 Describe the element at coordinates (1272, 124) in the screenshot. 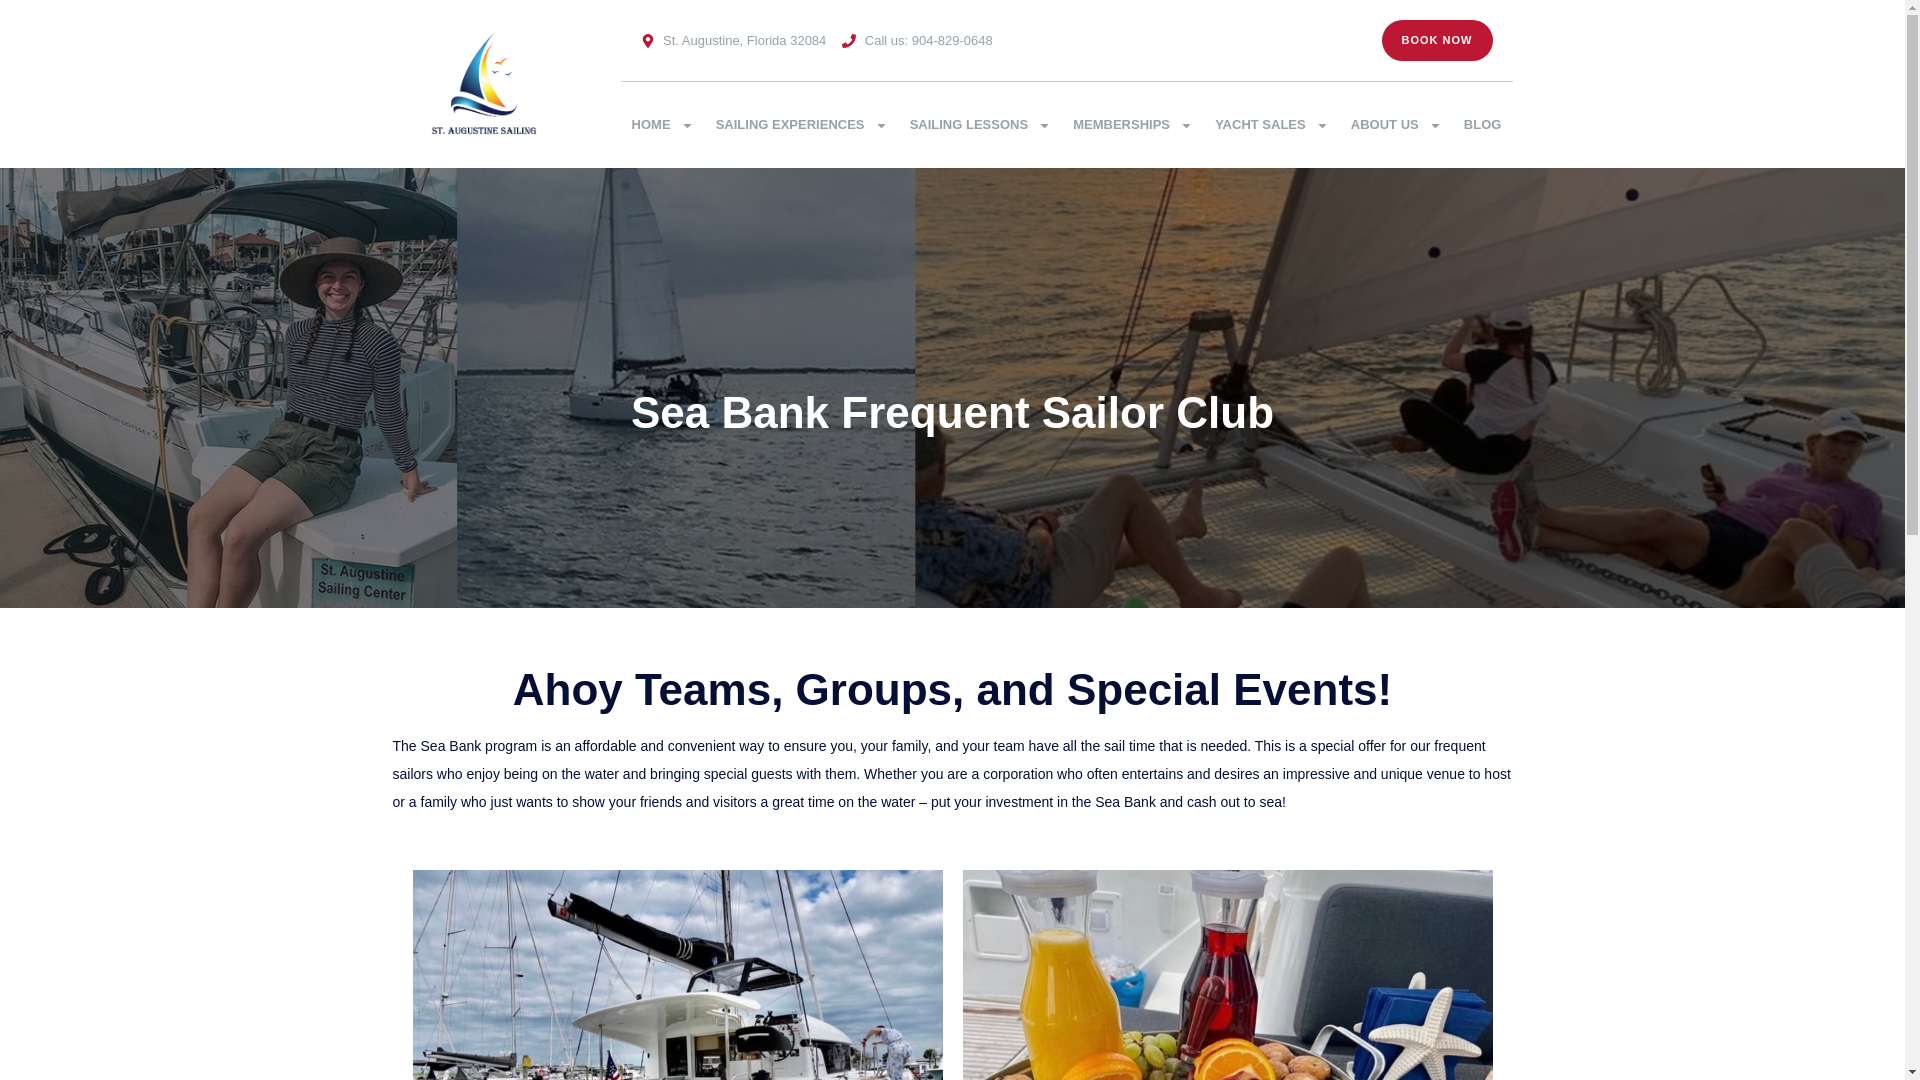

I see `YACHT SALES` at that location.